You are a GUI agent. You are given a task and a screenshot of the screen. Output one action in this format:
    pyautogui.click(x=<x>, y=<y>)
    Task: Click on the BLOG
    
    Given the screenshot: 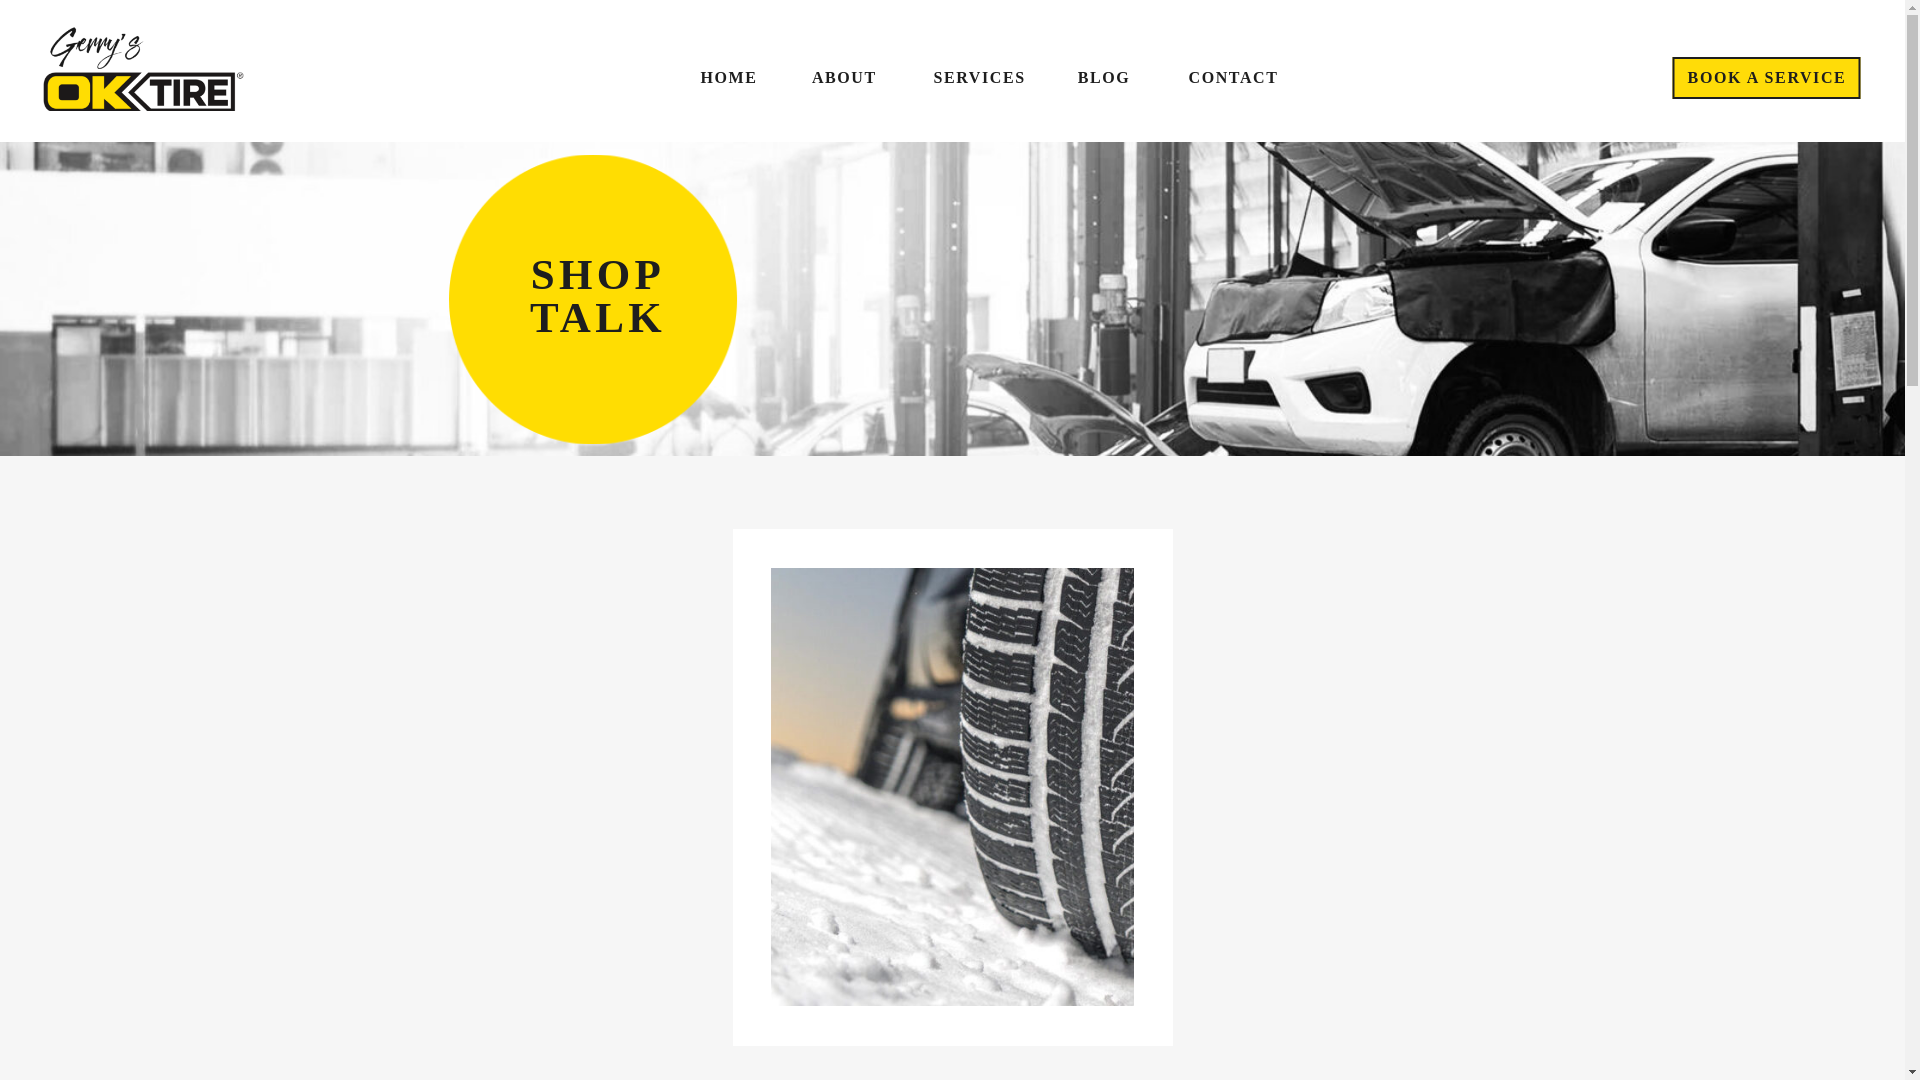 What is the action you would take?
    pyautogui.click(x=1104, y=78)
    